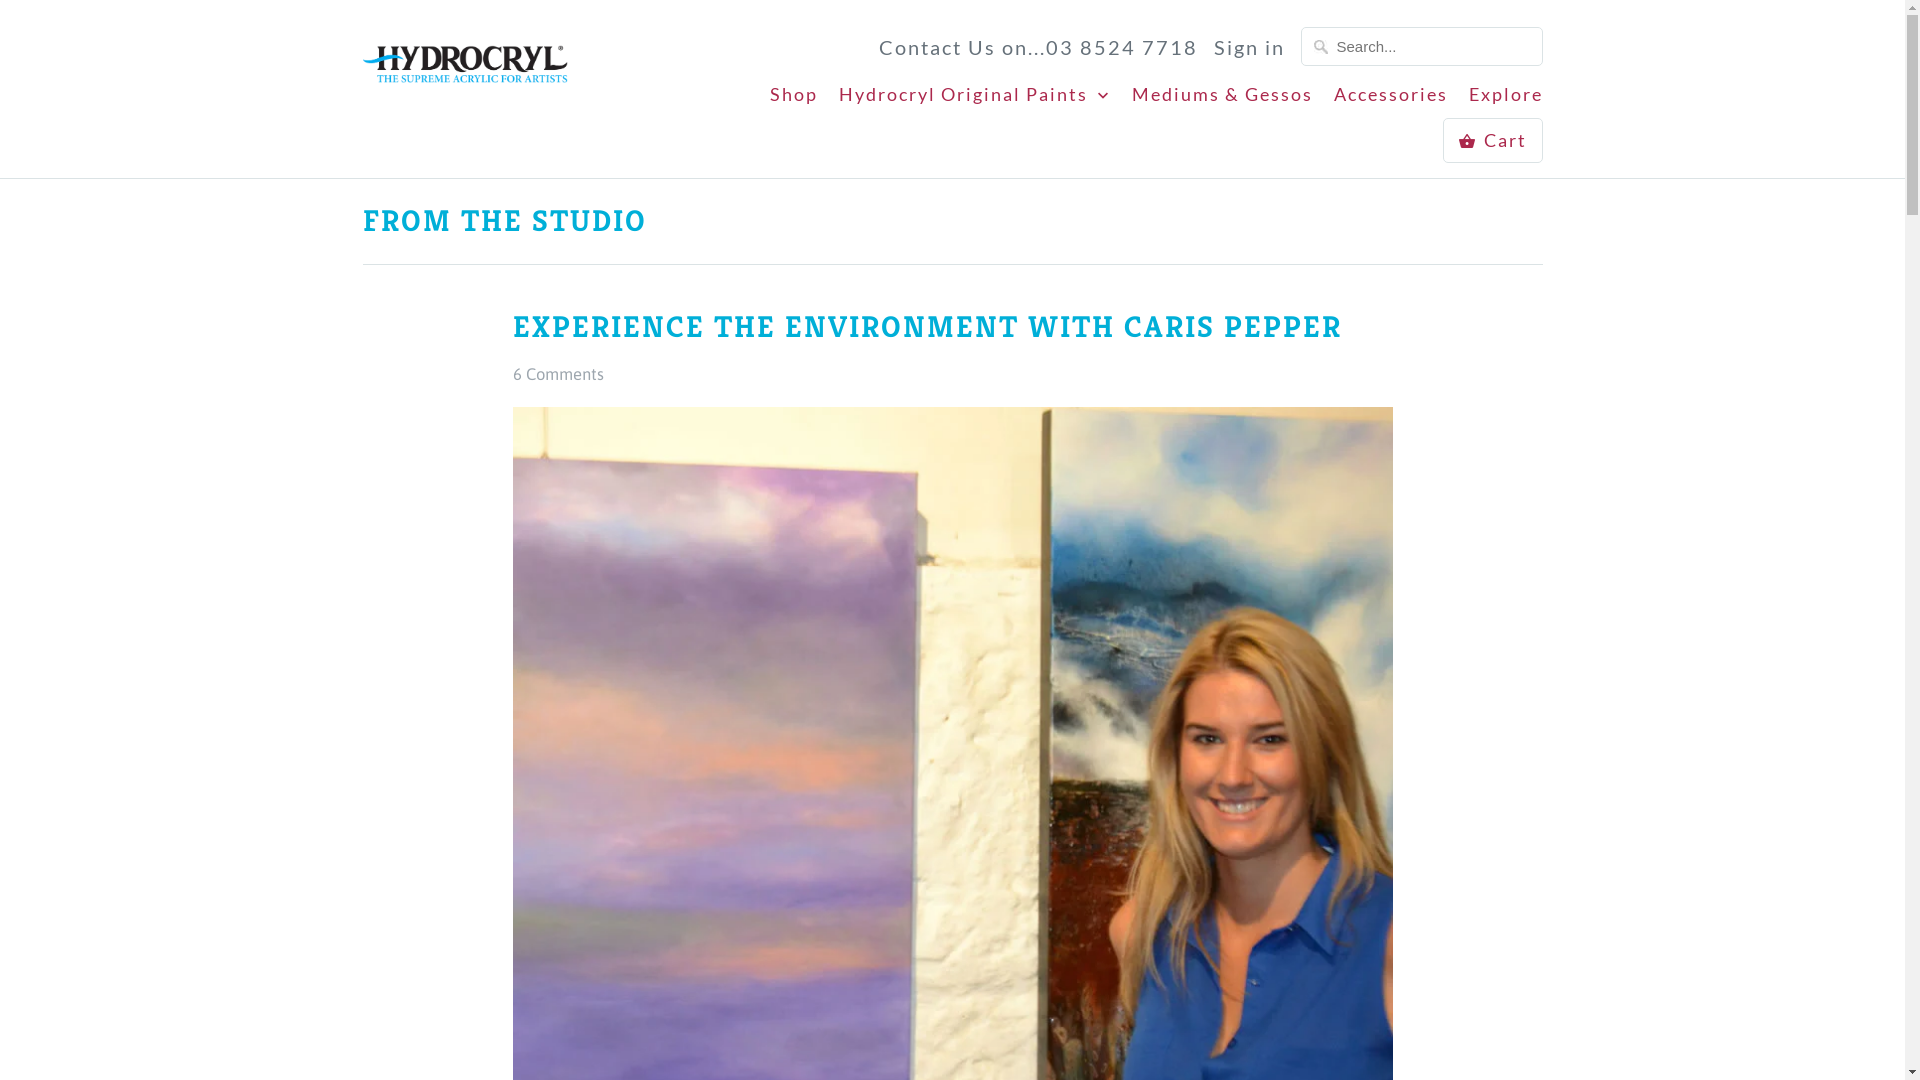 The image size is (1920, 1080). Describe the element at coordinates (558, 374) in the screenshot. I see `6 Comments` at that location.